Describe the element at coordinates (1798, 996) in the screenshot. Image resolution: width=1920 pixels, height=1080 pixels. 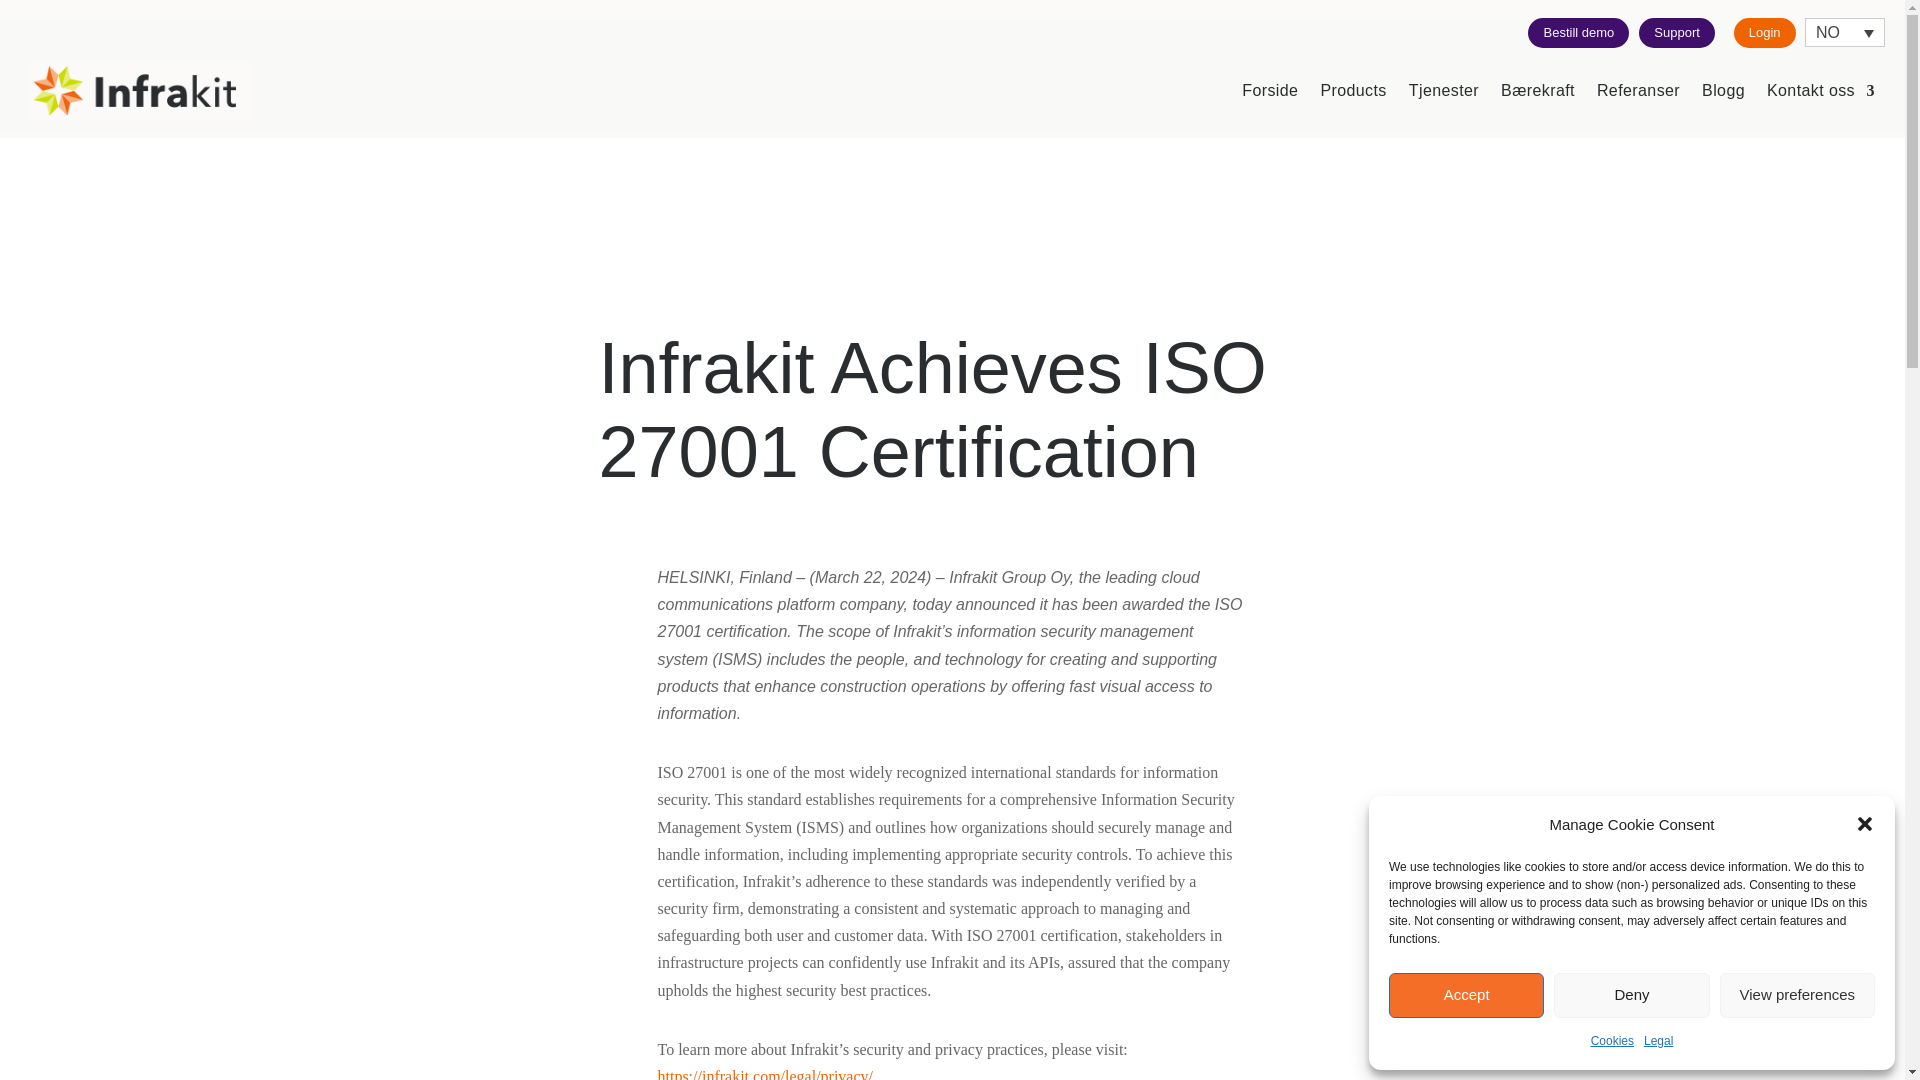
I see `View preferences` at that location.